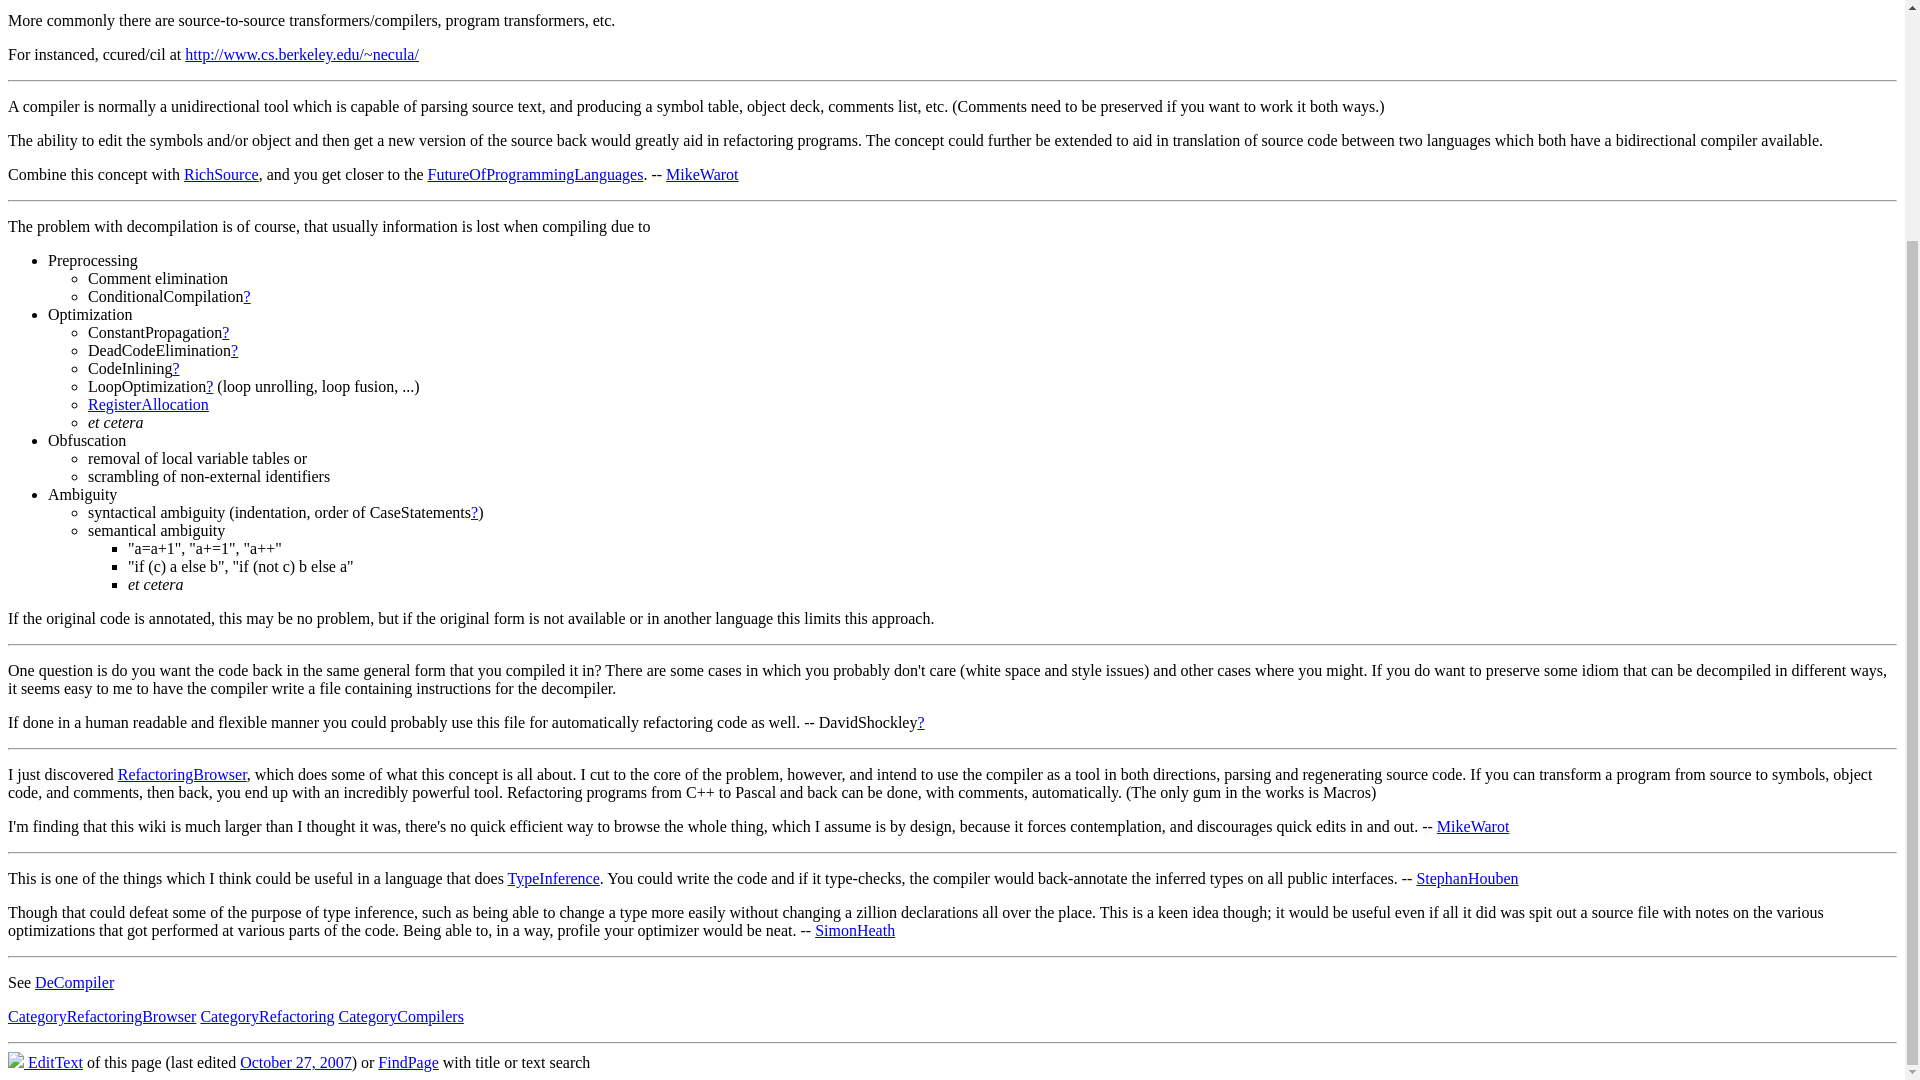  I want to click on CategoryRefactoring, so click(266, 1016).